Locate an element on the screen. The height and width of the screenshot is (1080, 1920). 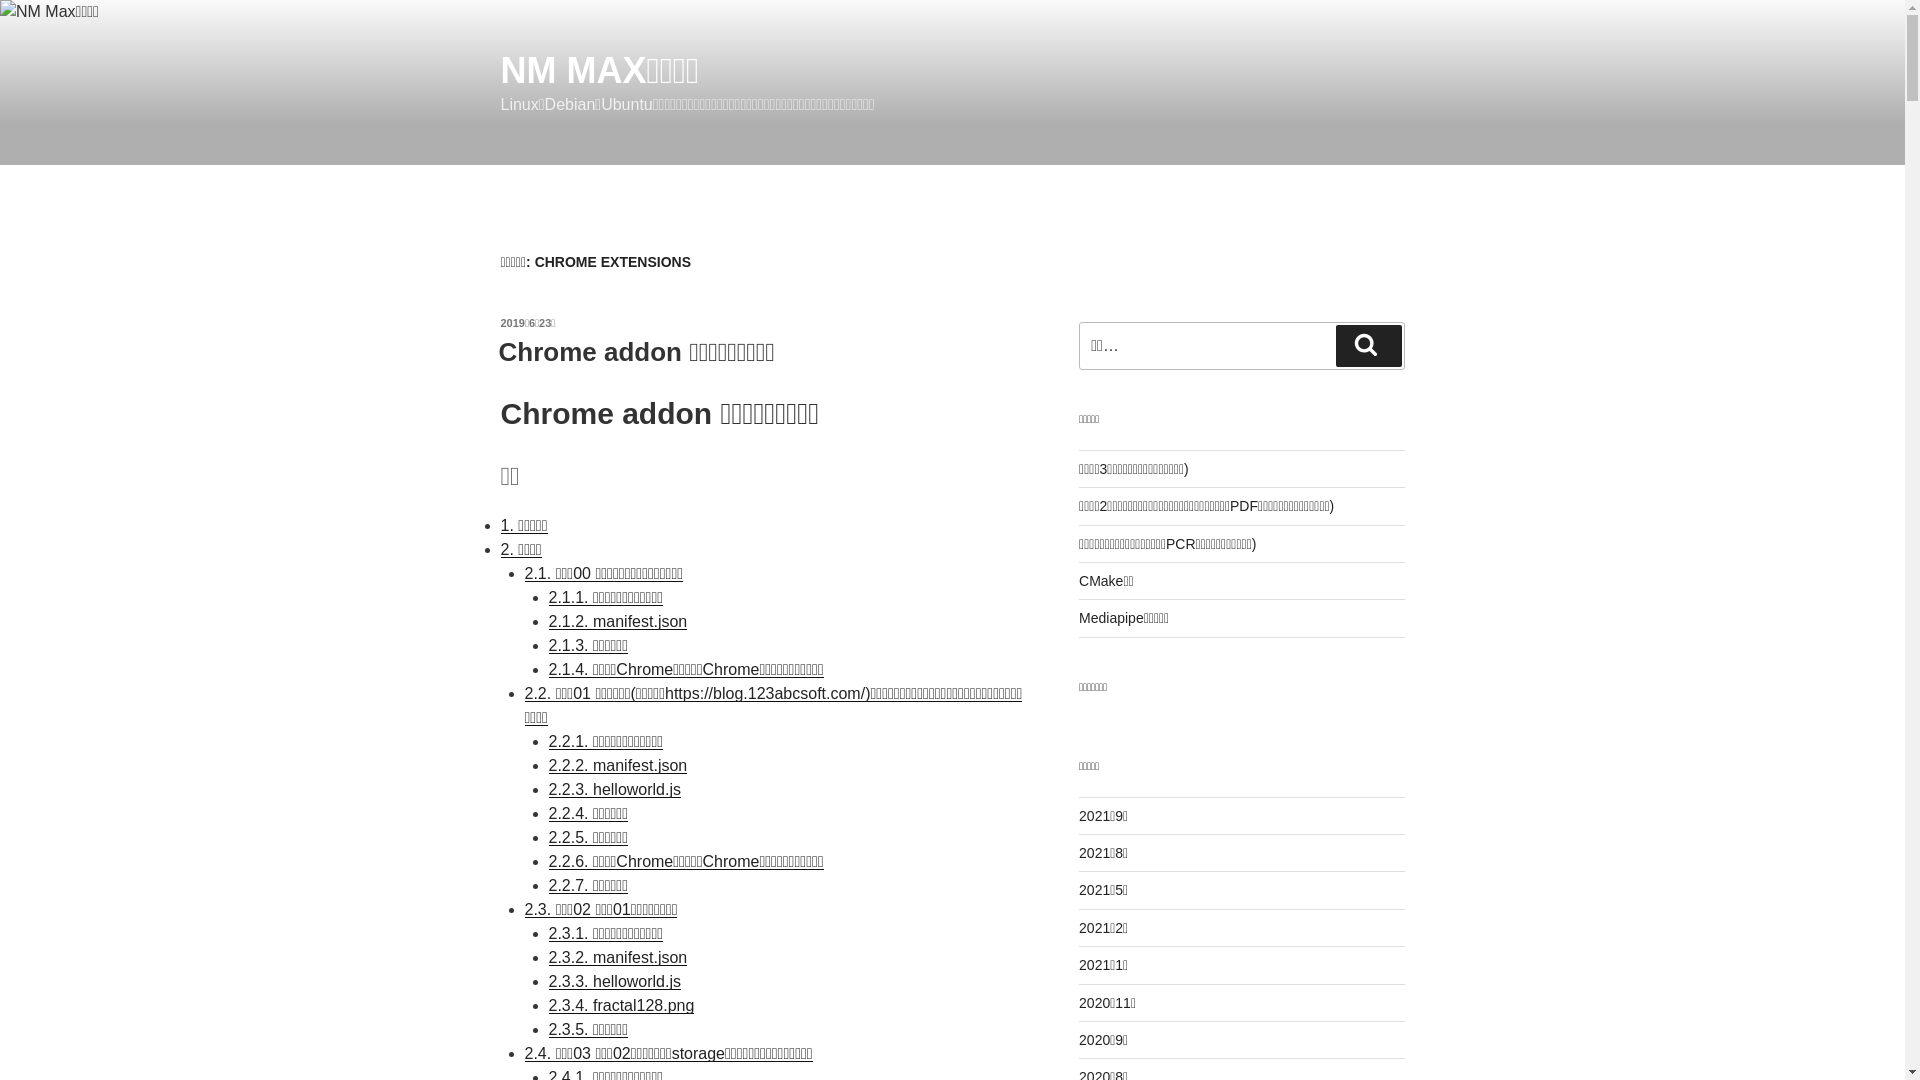
2.3.2. manifest.json is located at coordinates (618, 958).